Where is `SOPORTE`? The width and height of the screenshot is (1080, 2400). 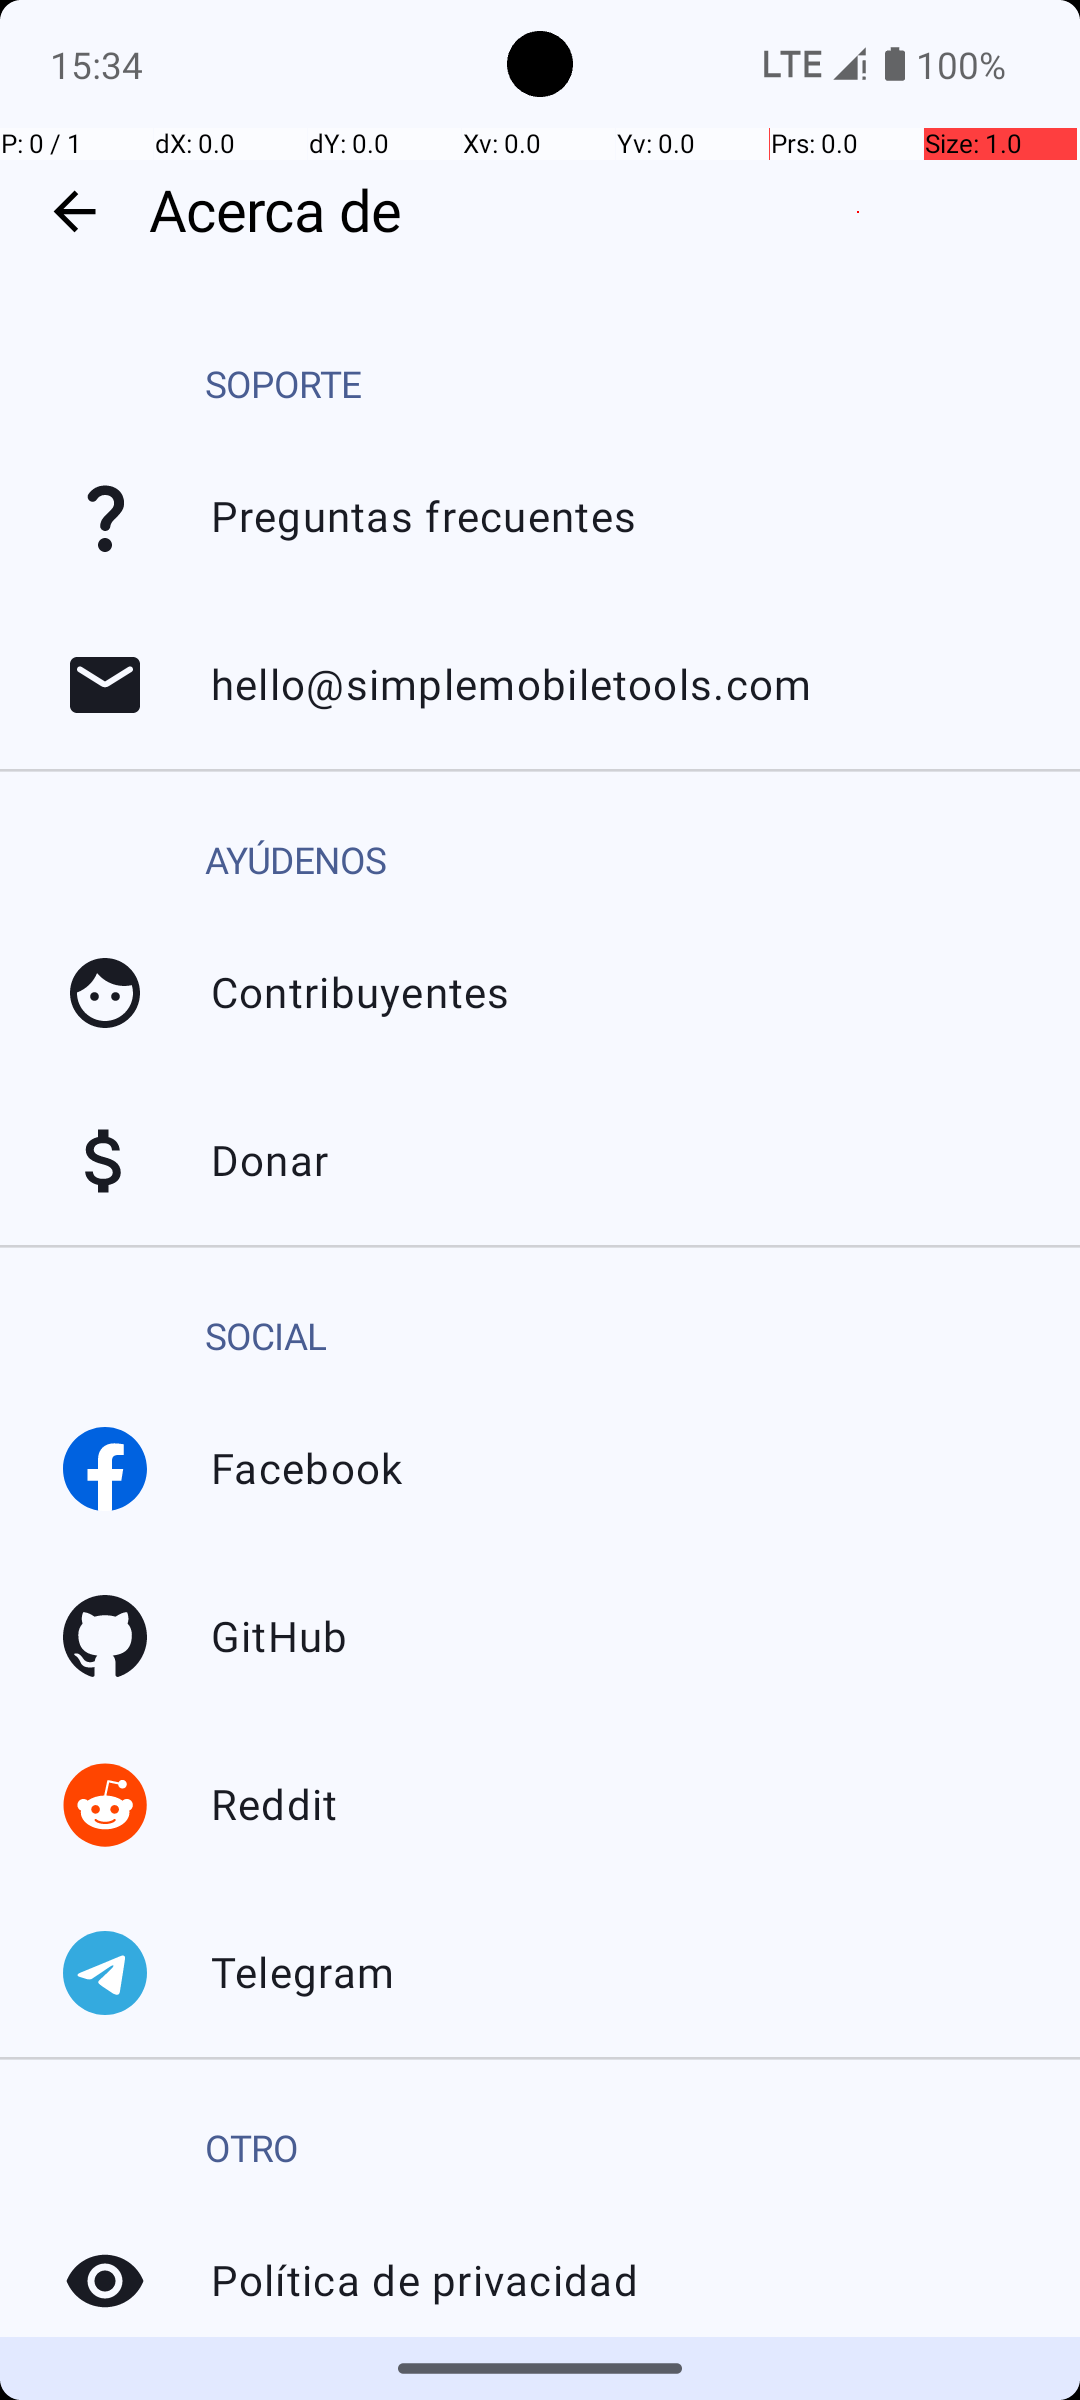 SOPORTE is located at coordinates (283, 386).